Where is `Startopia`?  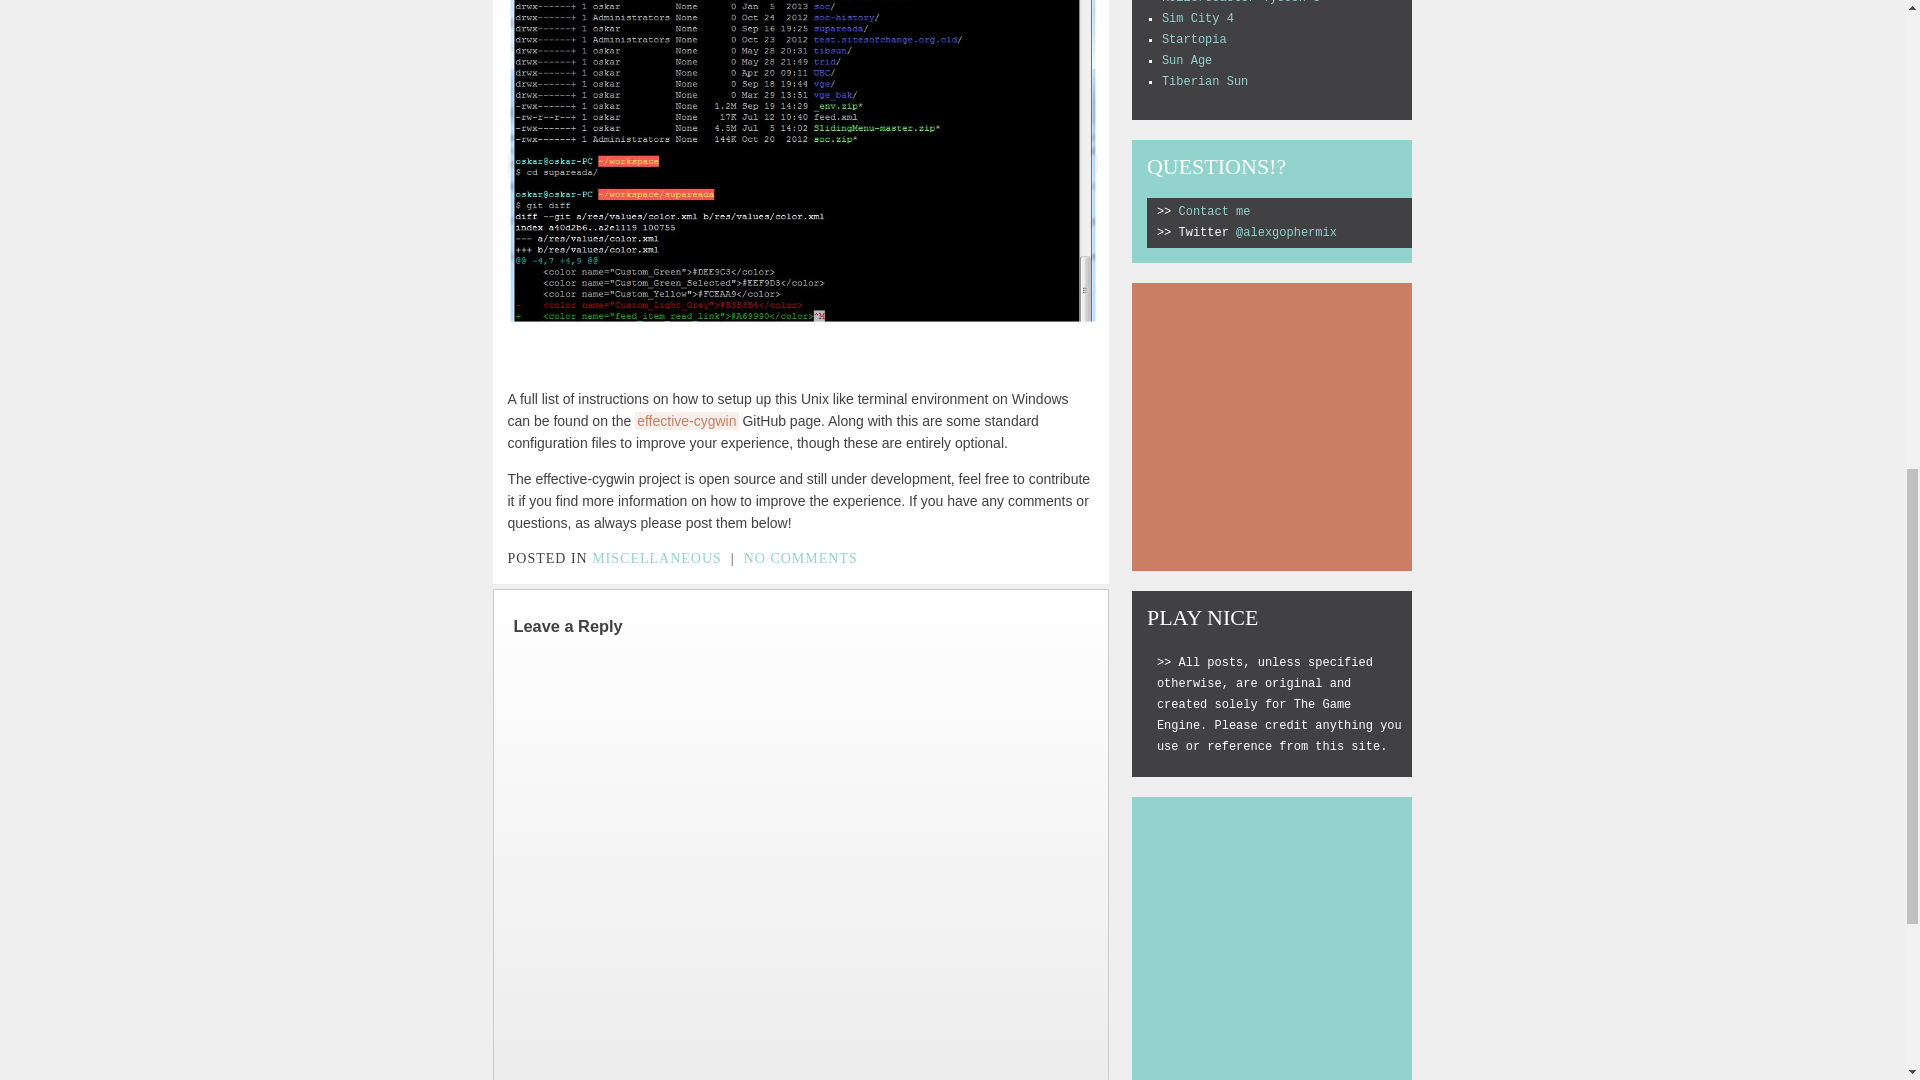
Startopia is located at coordinates (1194, 40).